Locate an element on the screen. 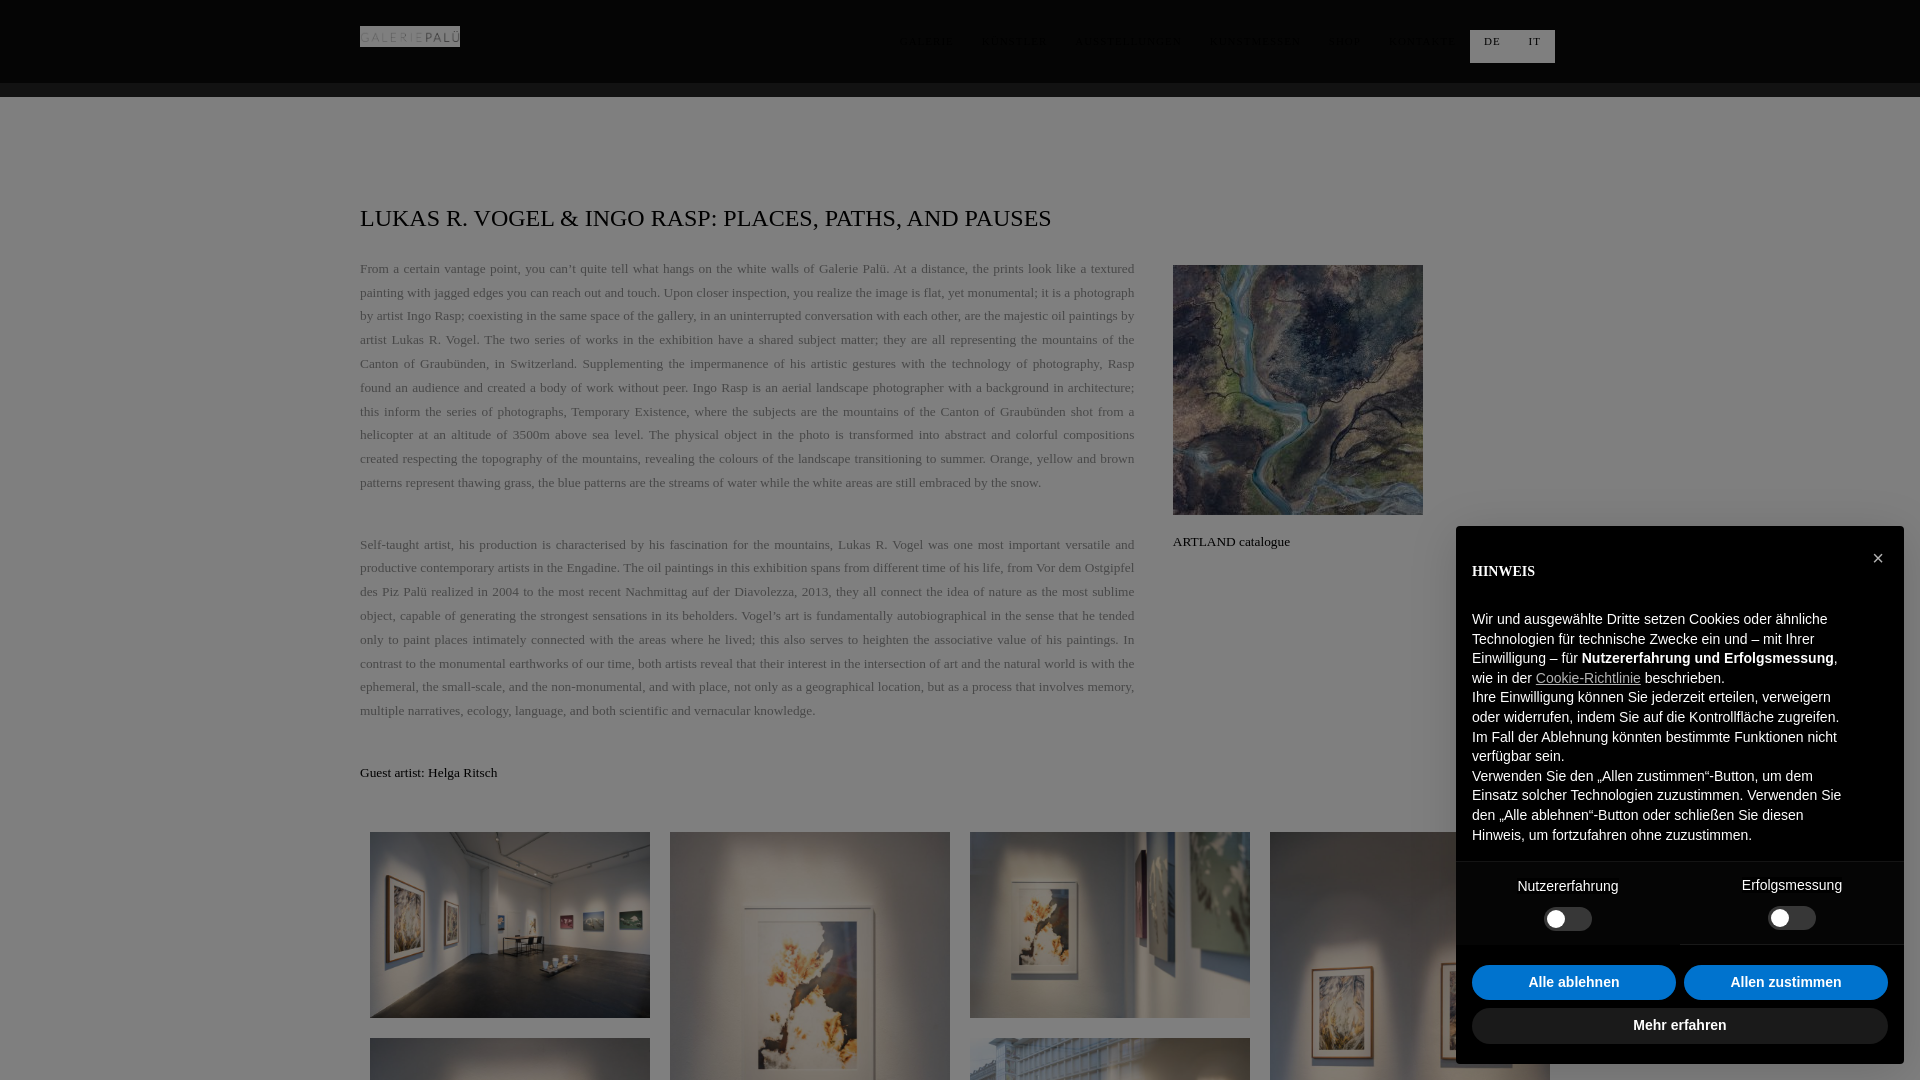  IT is located at coordinates (1534, 41).